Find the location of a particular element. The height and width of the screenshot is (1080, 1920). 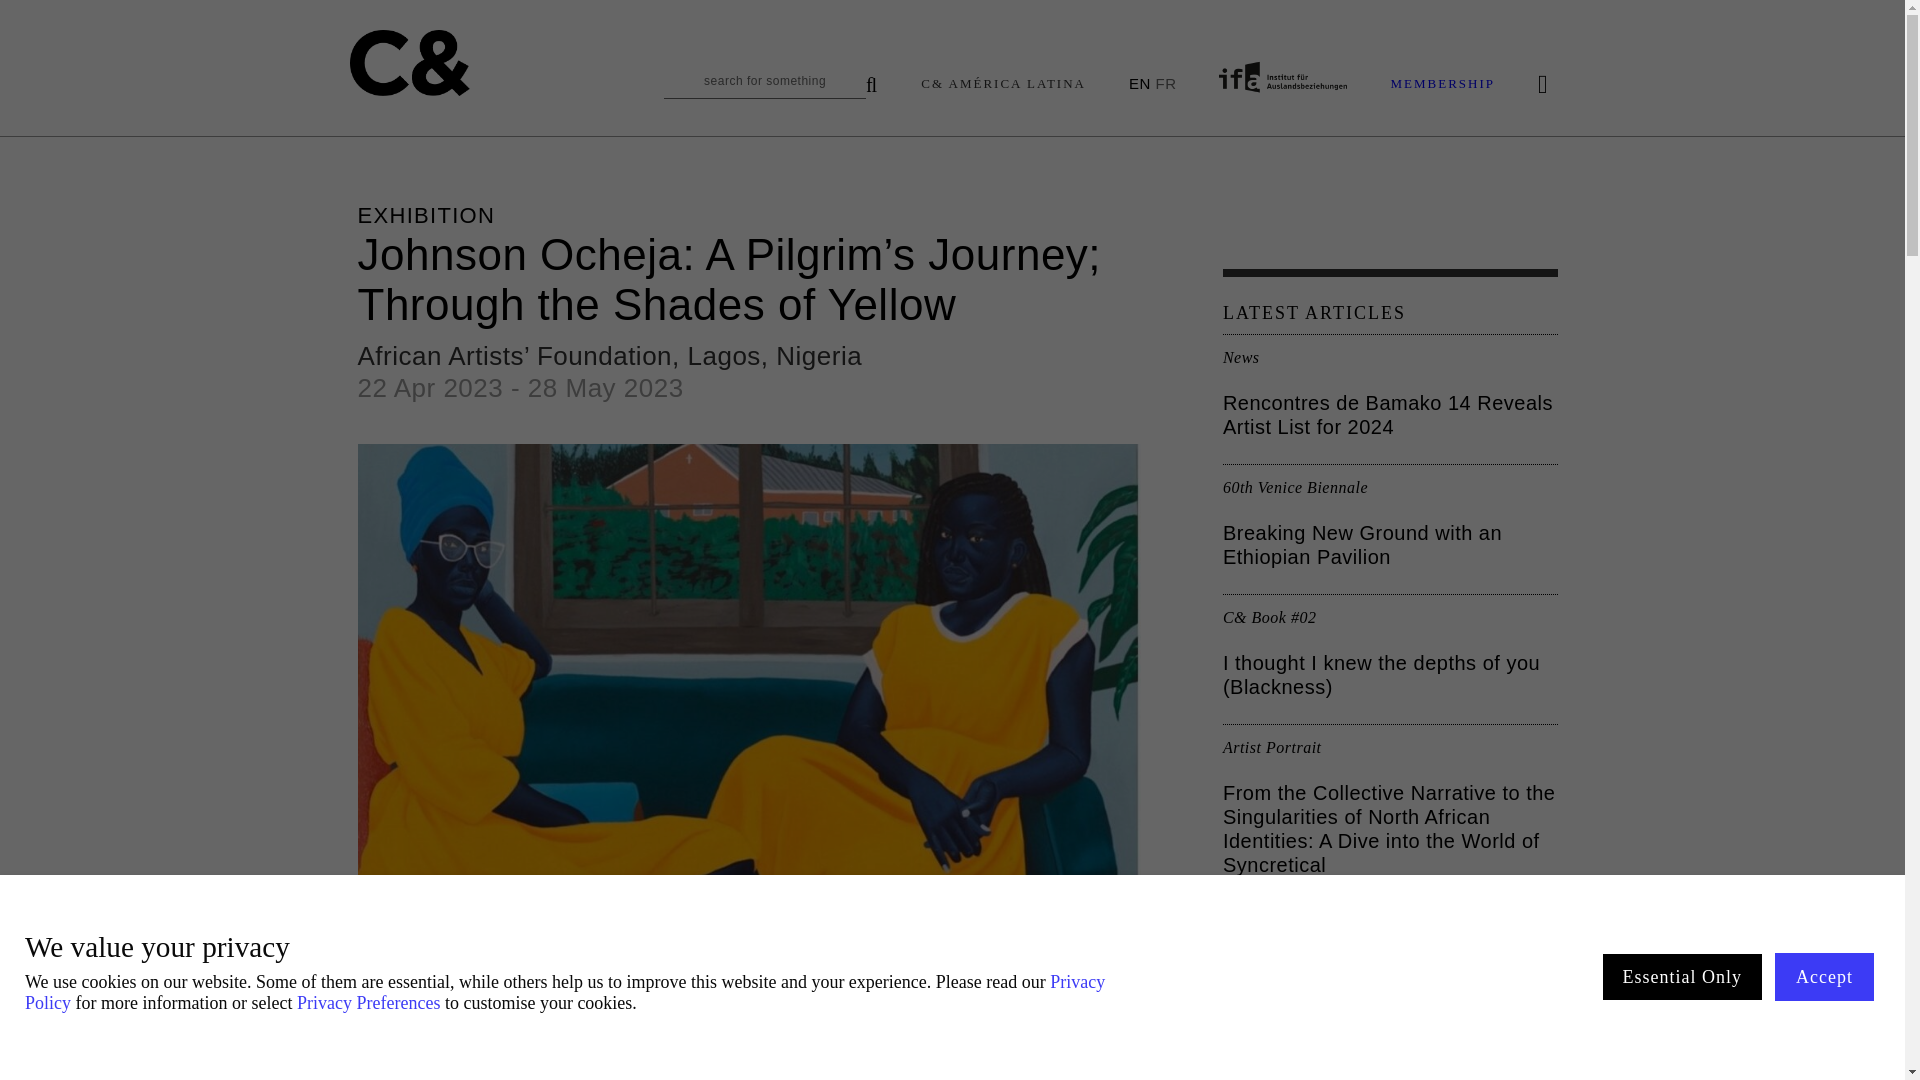

EN is located at coordinates (1139, 82).